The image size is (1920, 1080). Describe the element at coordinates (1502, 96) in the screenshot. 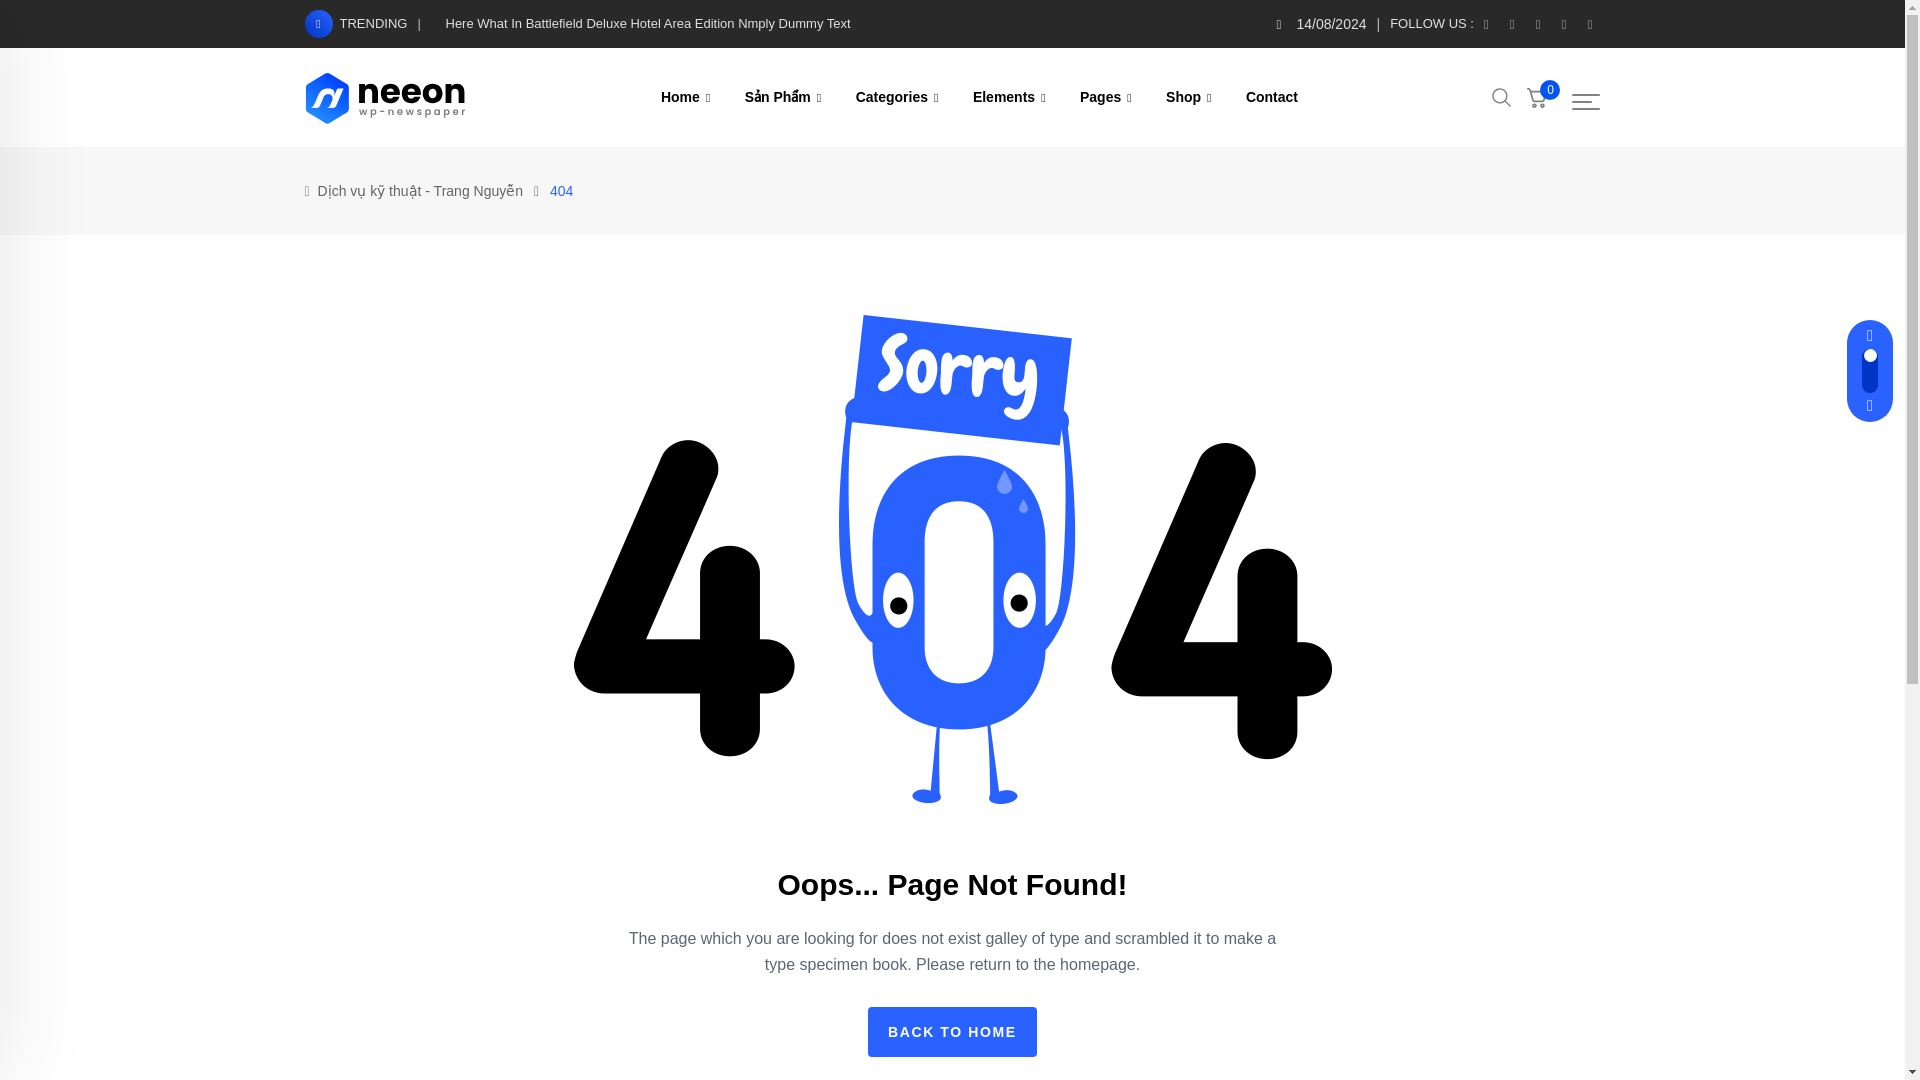

I see `Search` at that location.